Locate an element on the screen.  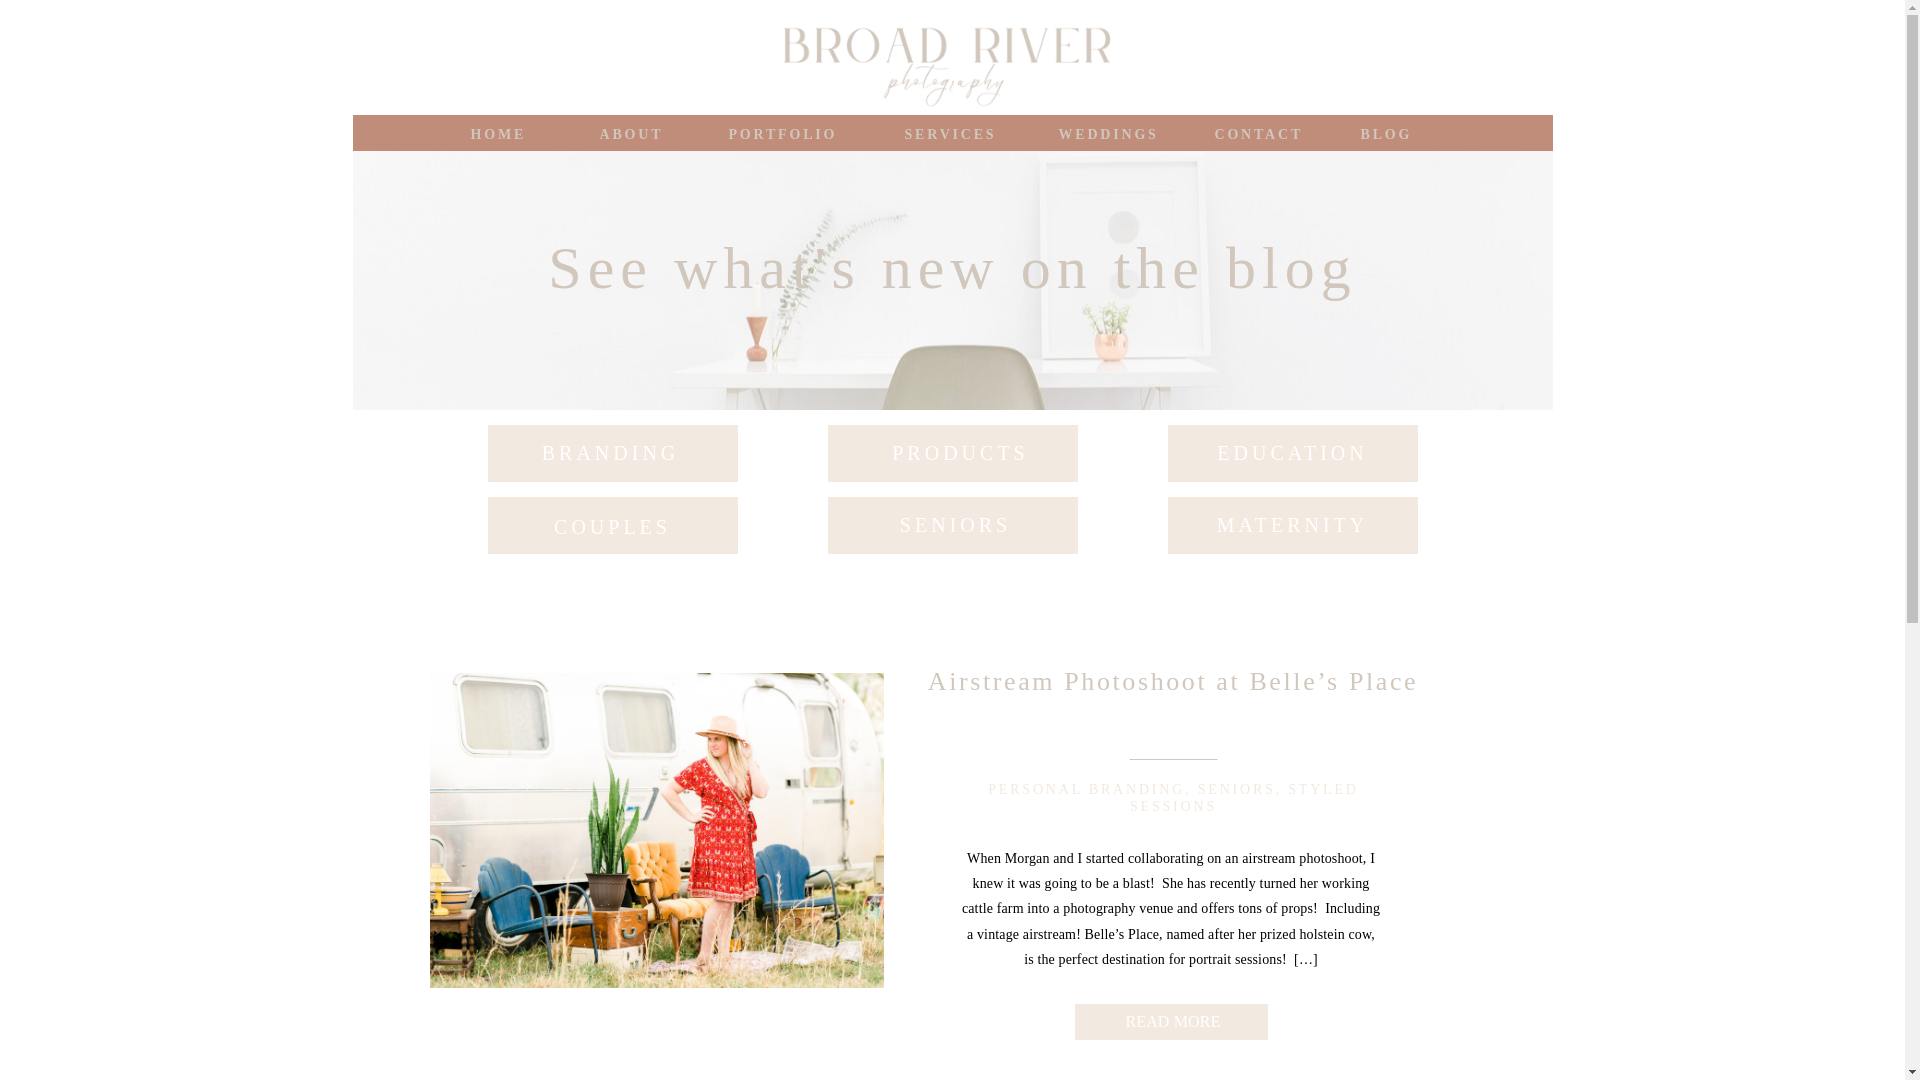
HOME is located at coordinates (500, 132).